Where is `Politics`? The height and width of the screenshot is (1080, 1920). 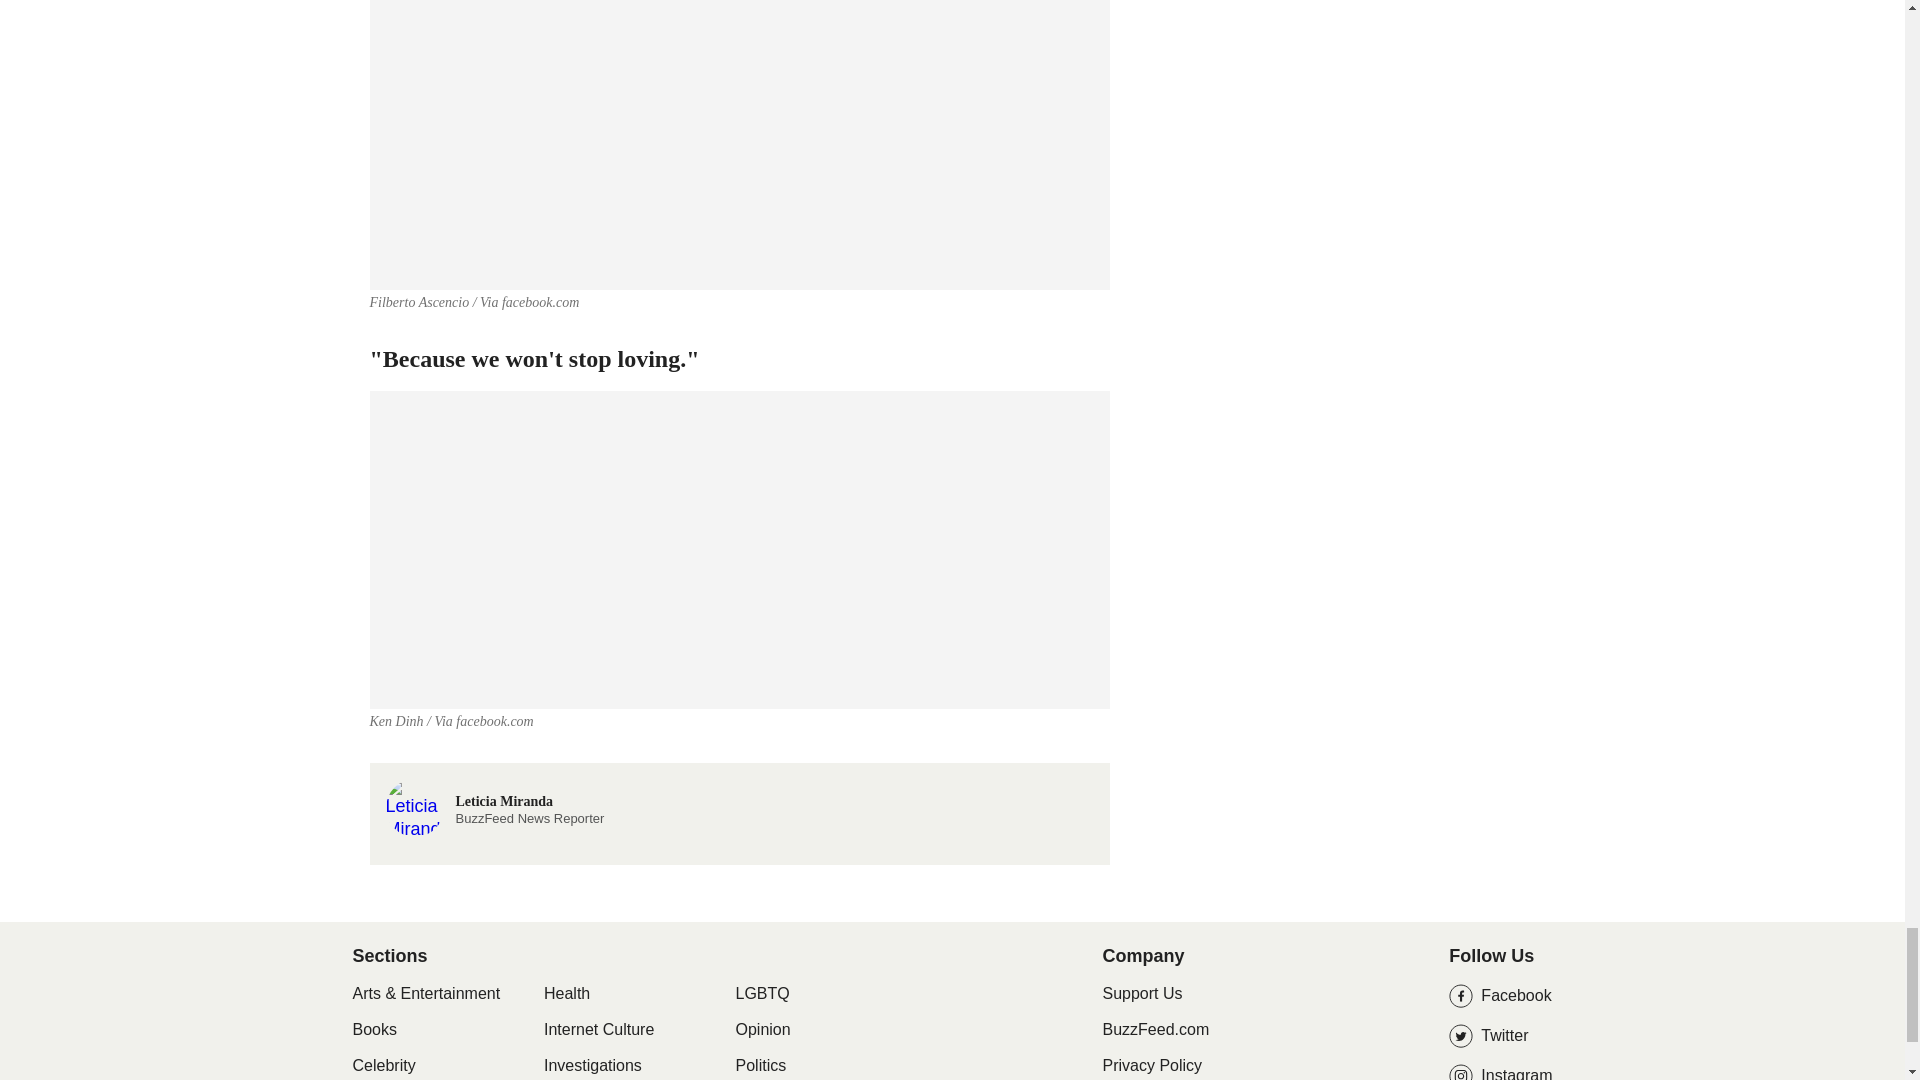
Politics is located at coordinates (373, 1030).